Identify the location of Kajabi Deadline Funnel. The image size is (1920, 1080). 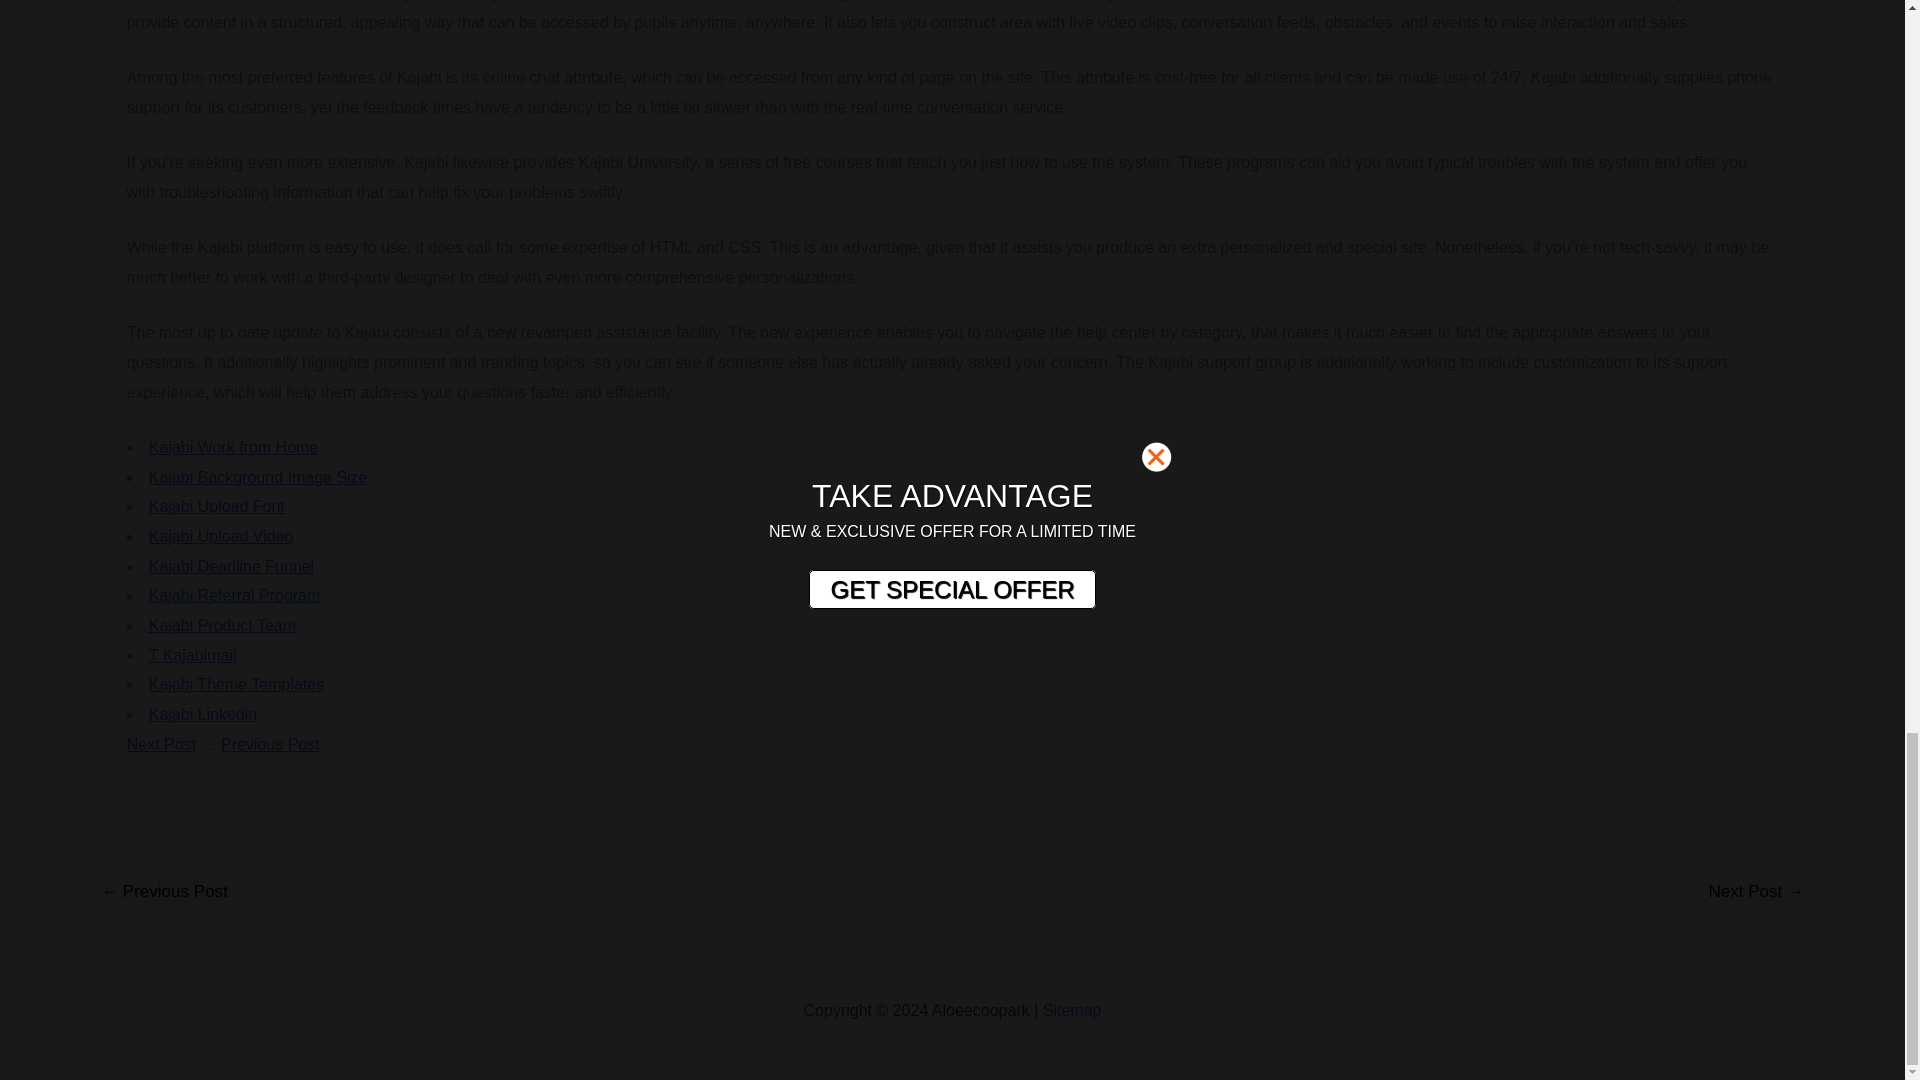
(232, 566).